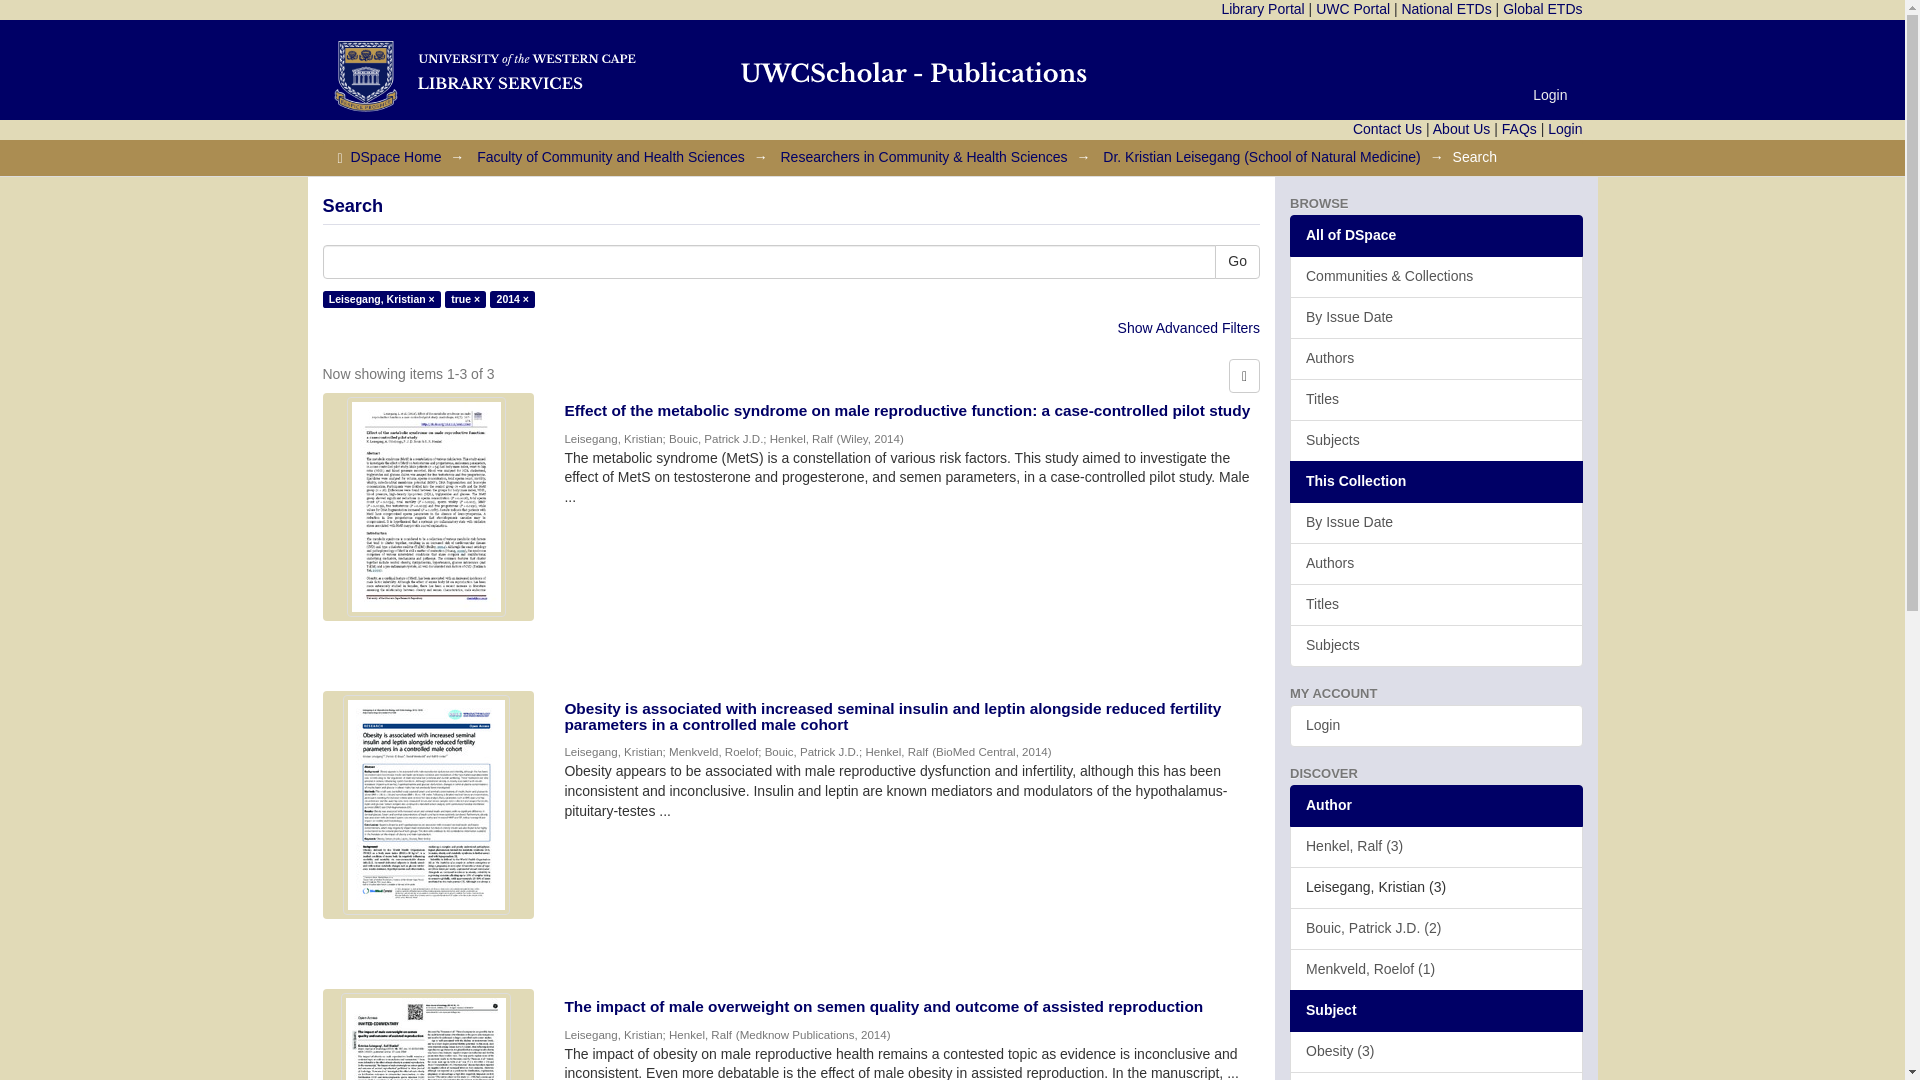  Describe the element at coordinates (1462, 128) in the screenshot. I see `About Us` at that location.